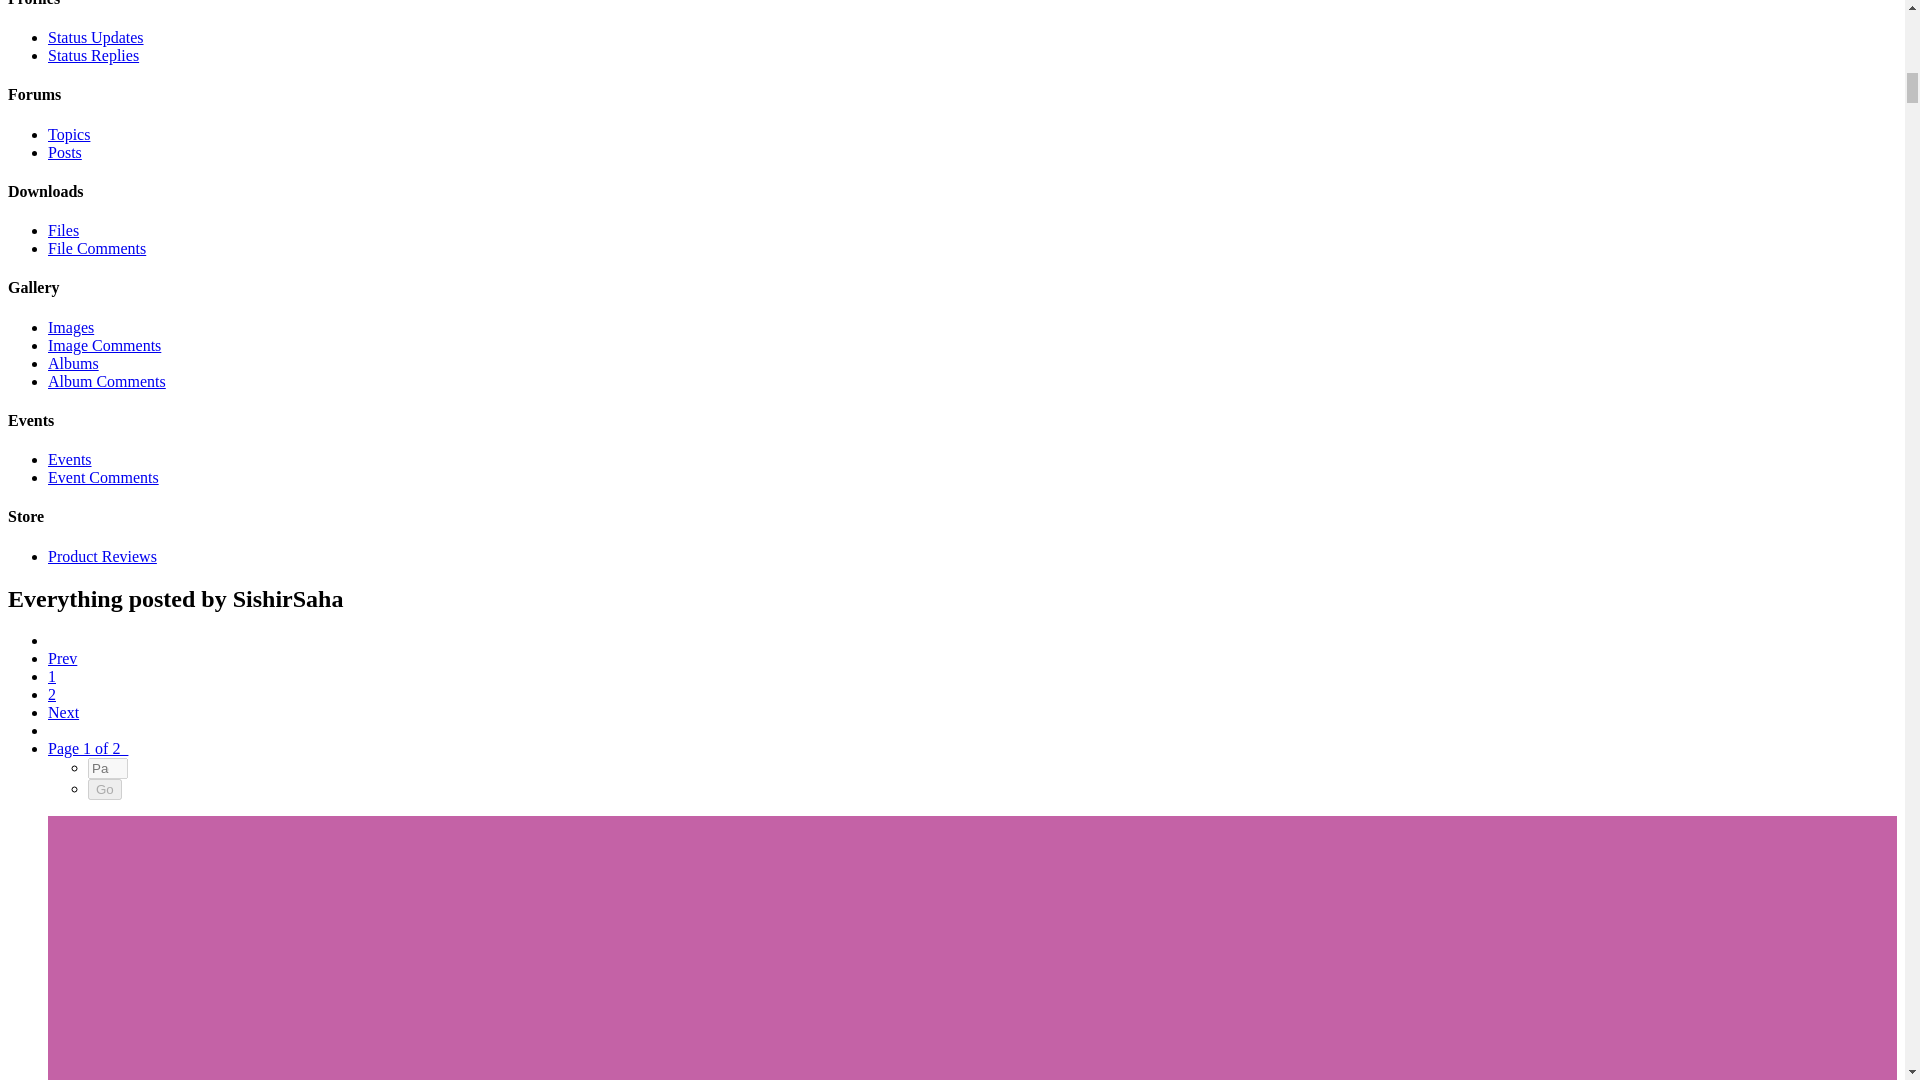 The image size is (1920, 1080). What do you see at coordinates (93, 55) in the screenshot?
I see `Status Replies` at bounding box center [93, 55].